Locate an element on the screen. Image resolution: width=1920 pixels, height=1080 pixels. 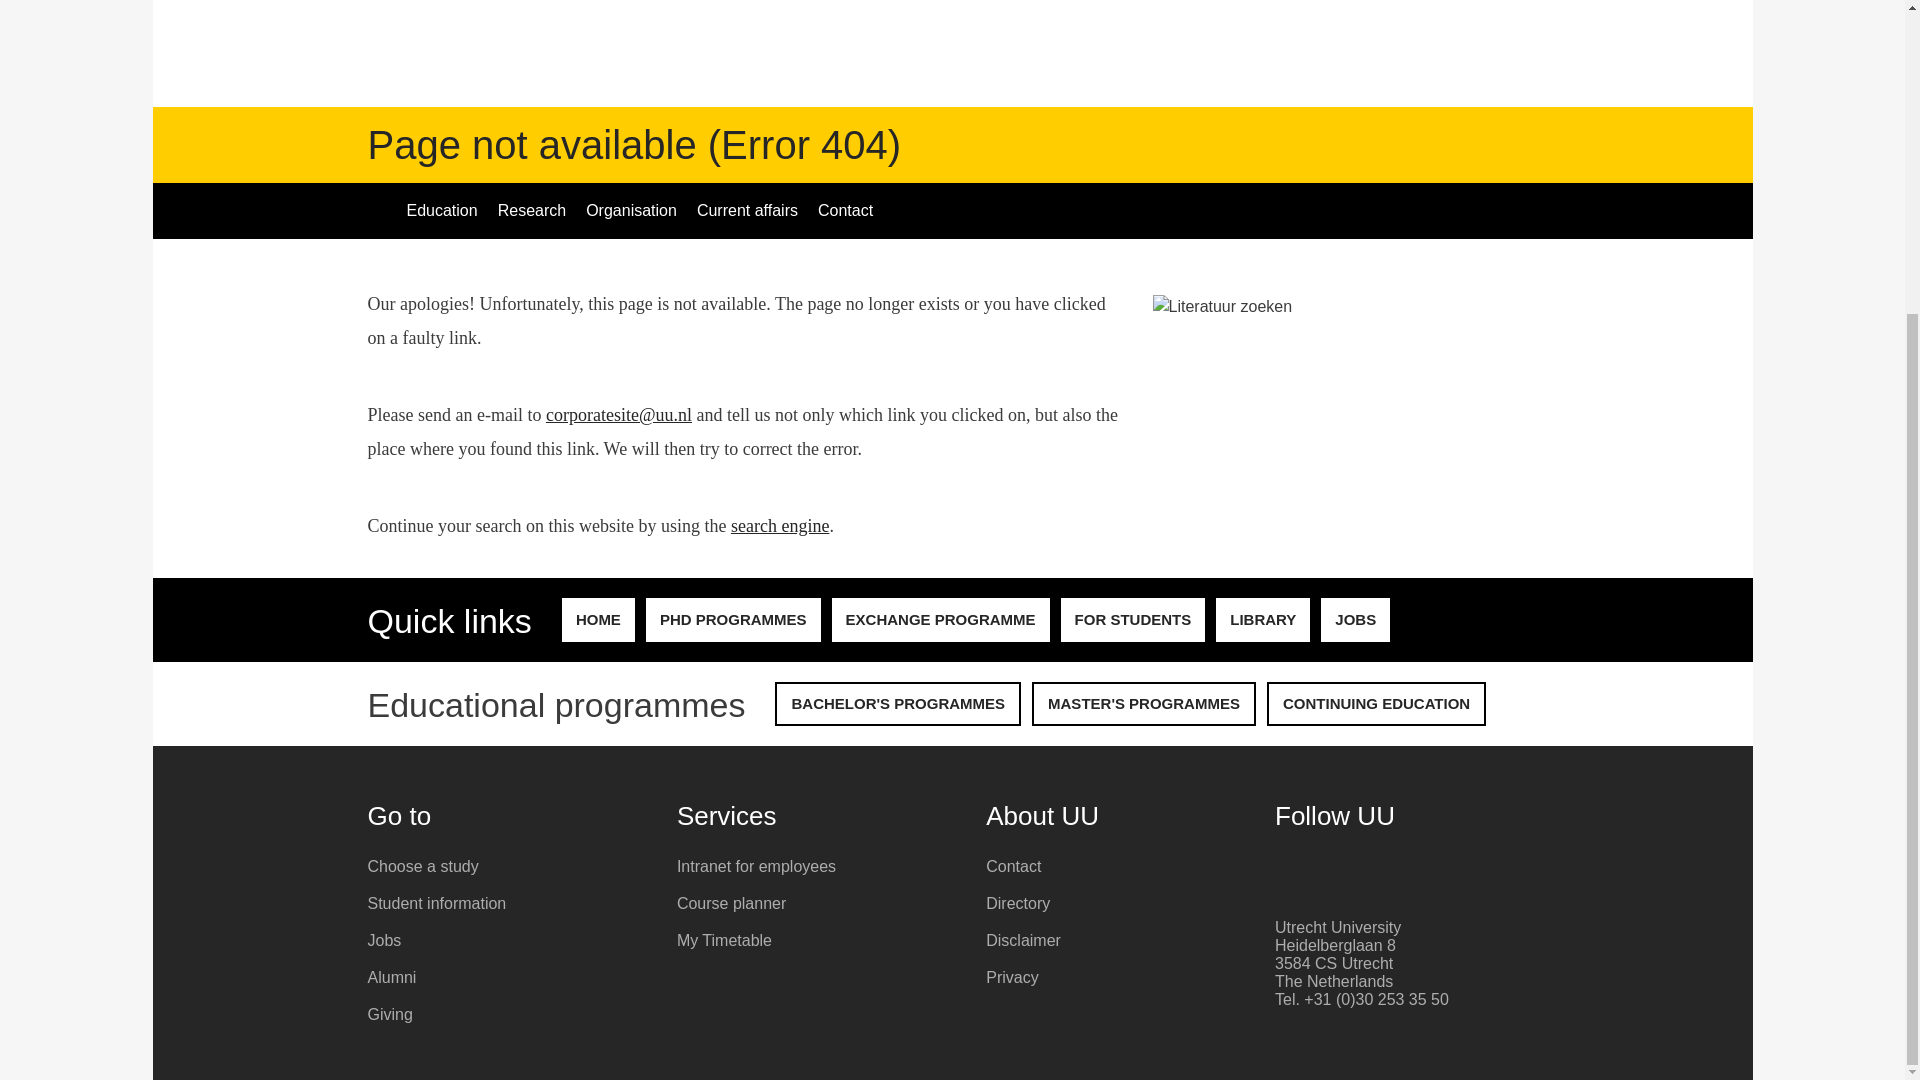
Intranet for employees is located at coordinates (816, 866).